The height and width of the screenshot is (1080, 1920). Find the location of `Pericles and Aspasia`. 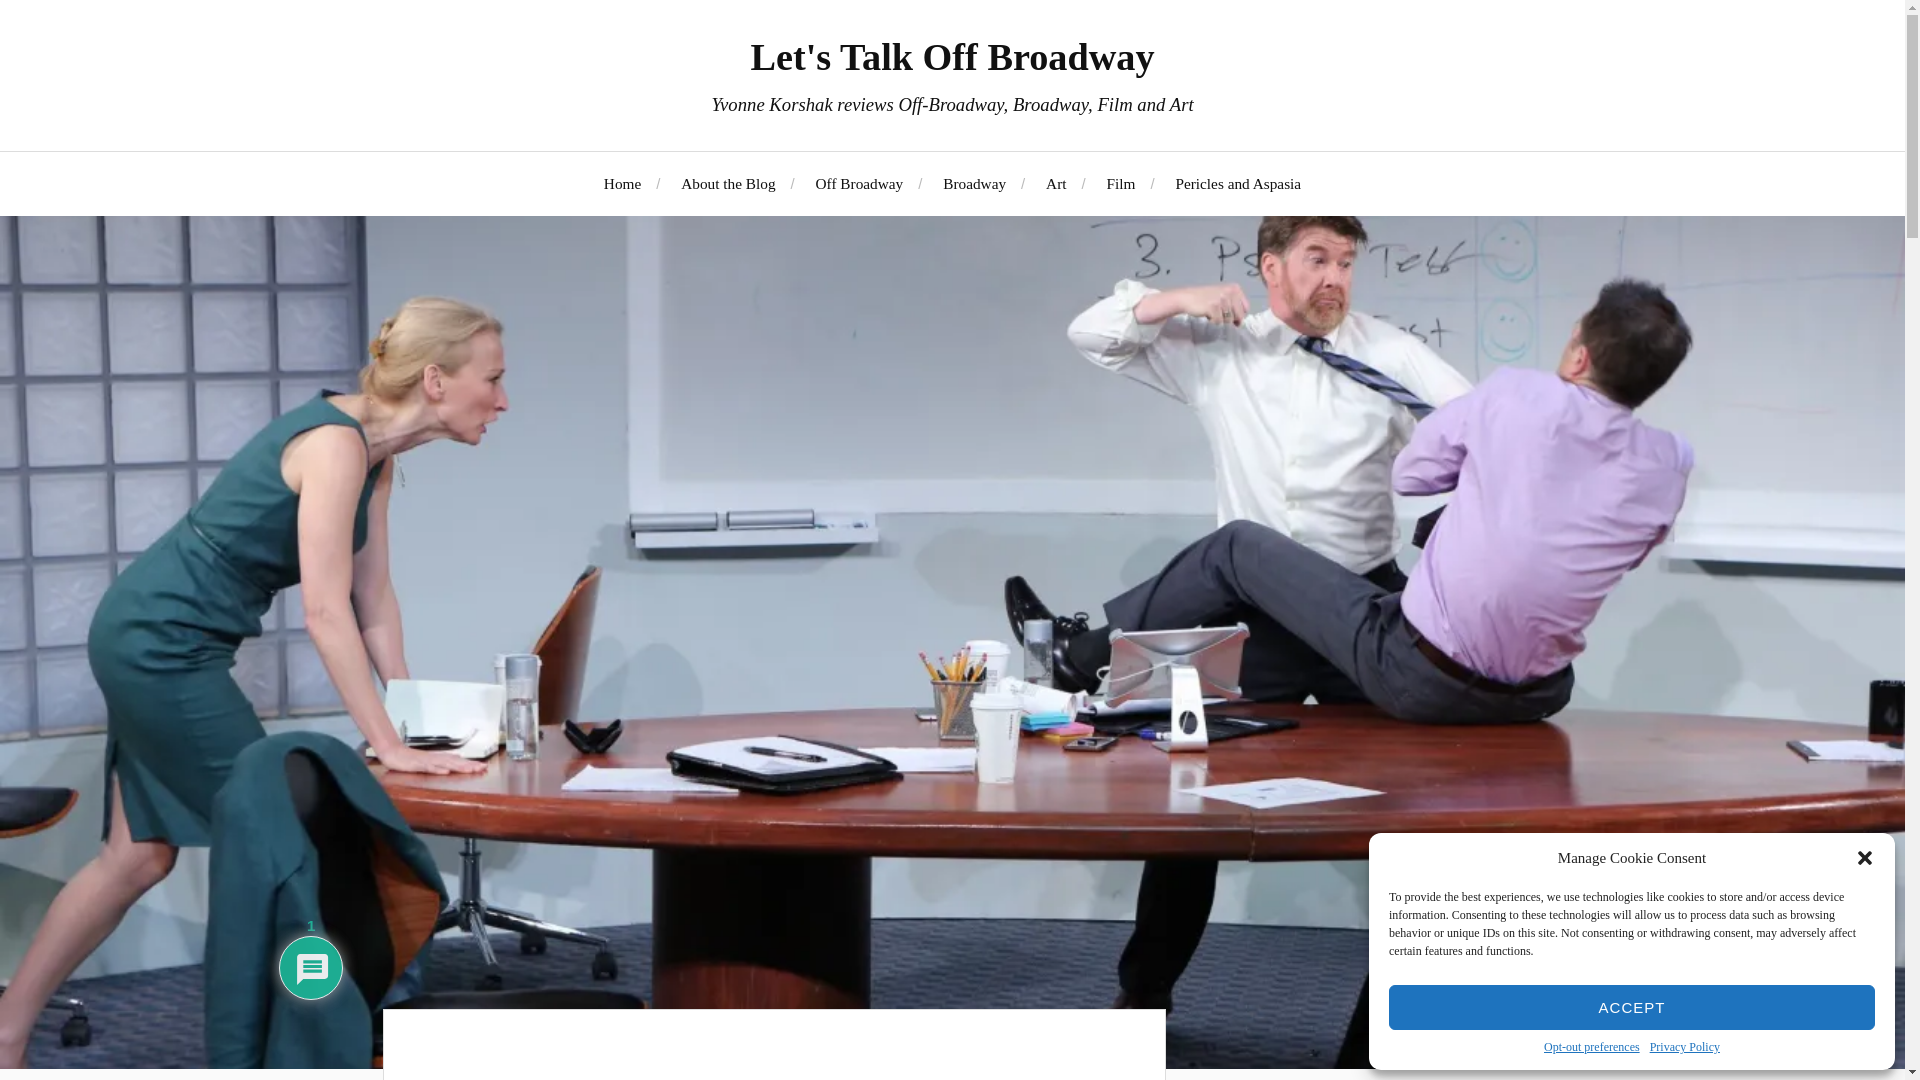

Pericles and Aspasia is located at coordinates (1238, 183).